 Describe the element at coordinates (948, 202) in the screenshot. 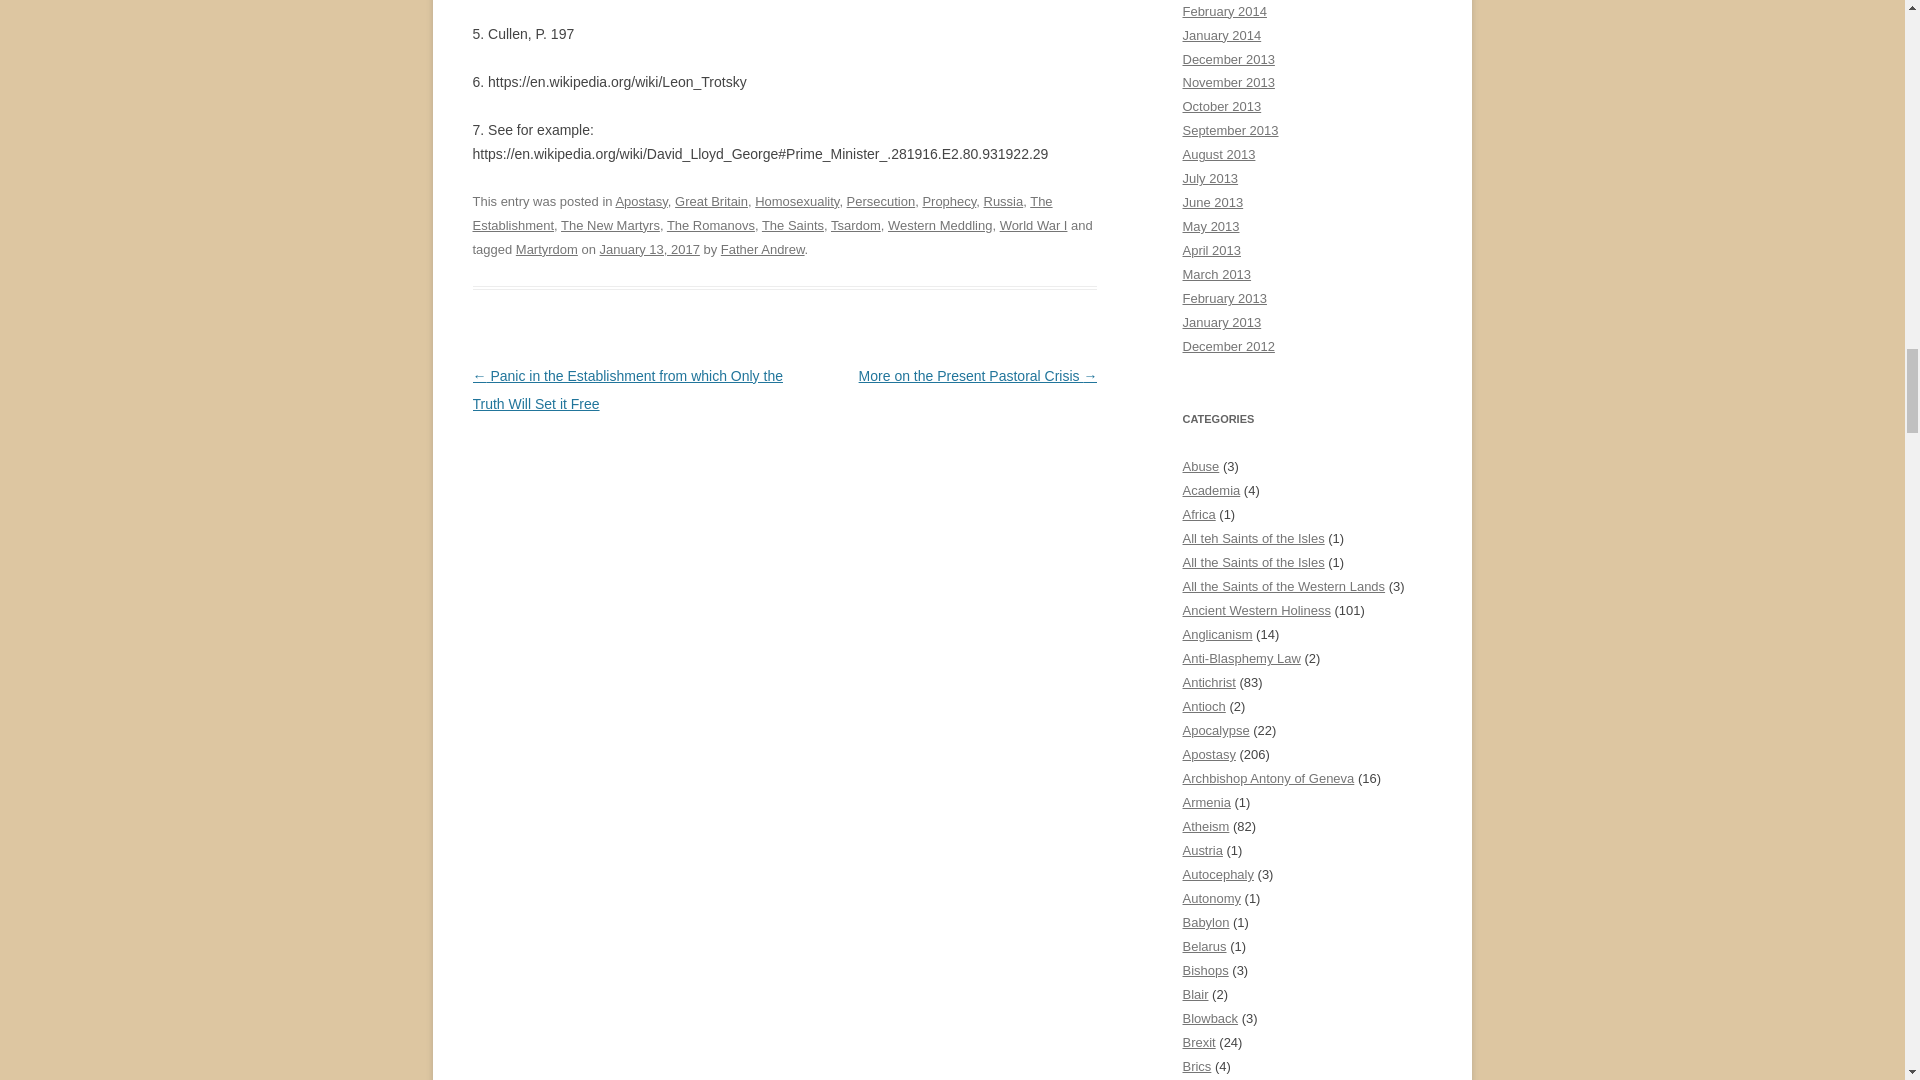

I see `Prophecy` at that location.